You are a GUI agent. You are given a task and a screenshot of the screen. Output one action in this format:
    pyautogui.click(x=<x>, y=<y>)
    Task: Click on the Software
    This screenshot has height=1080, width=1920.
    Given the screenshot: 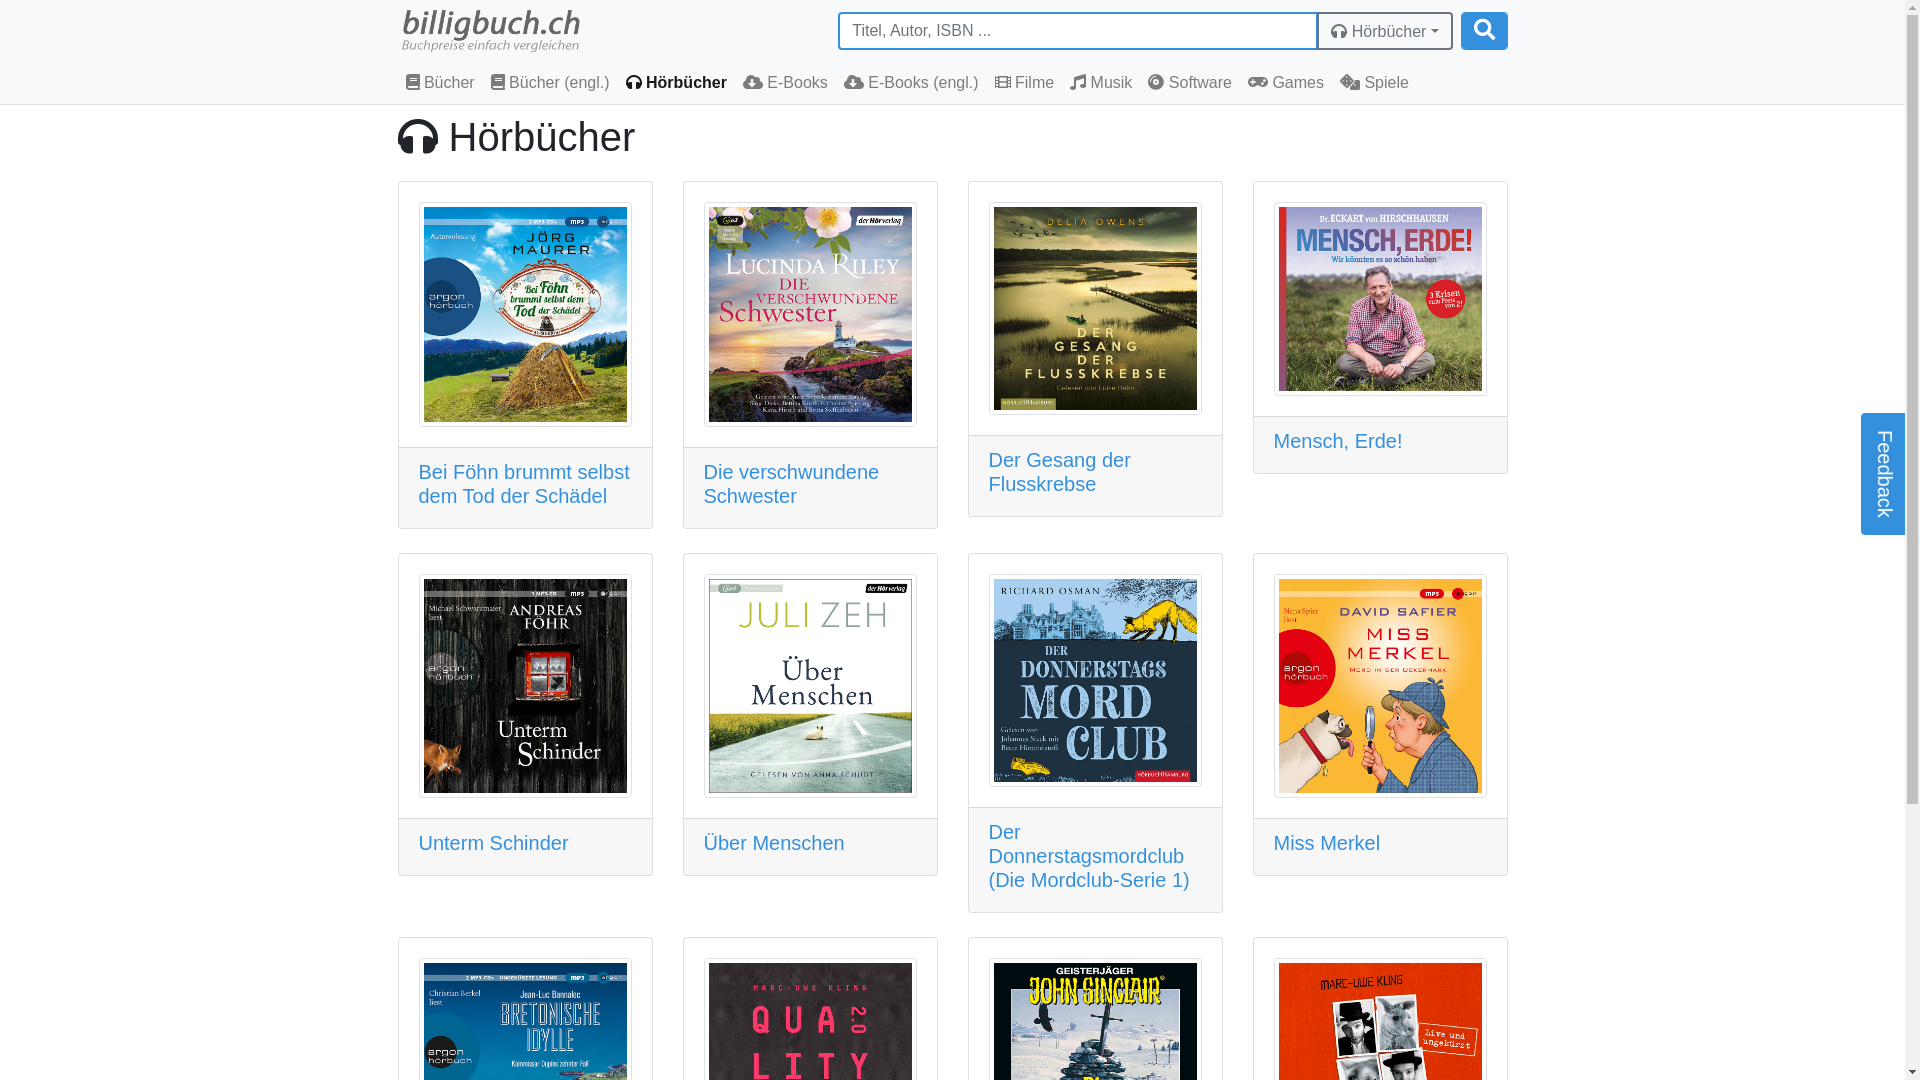 What is the action you would take?
    pyautogui.click(x=1190, y=83)
    